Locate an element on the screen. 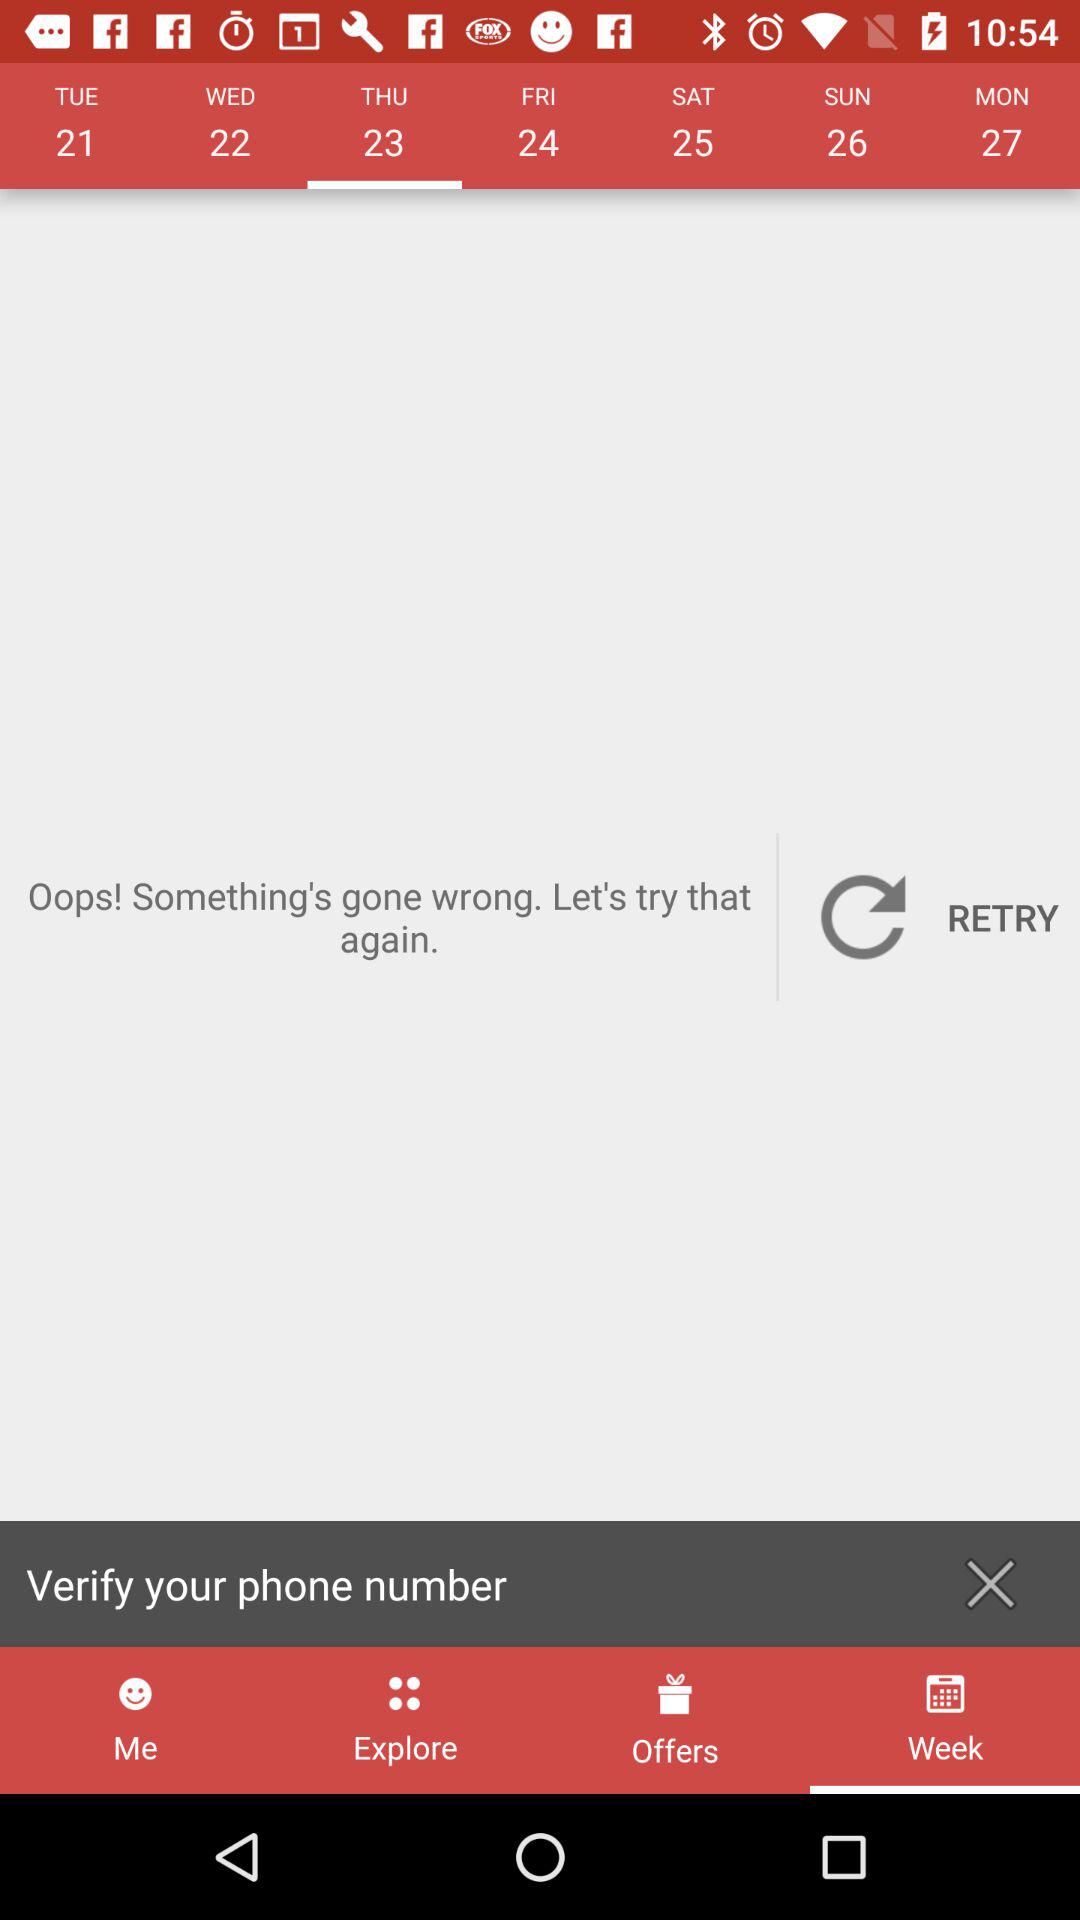  click the item to the right of me icon is located at coordinates (404, 1720).